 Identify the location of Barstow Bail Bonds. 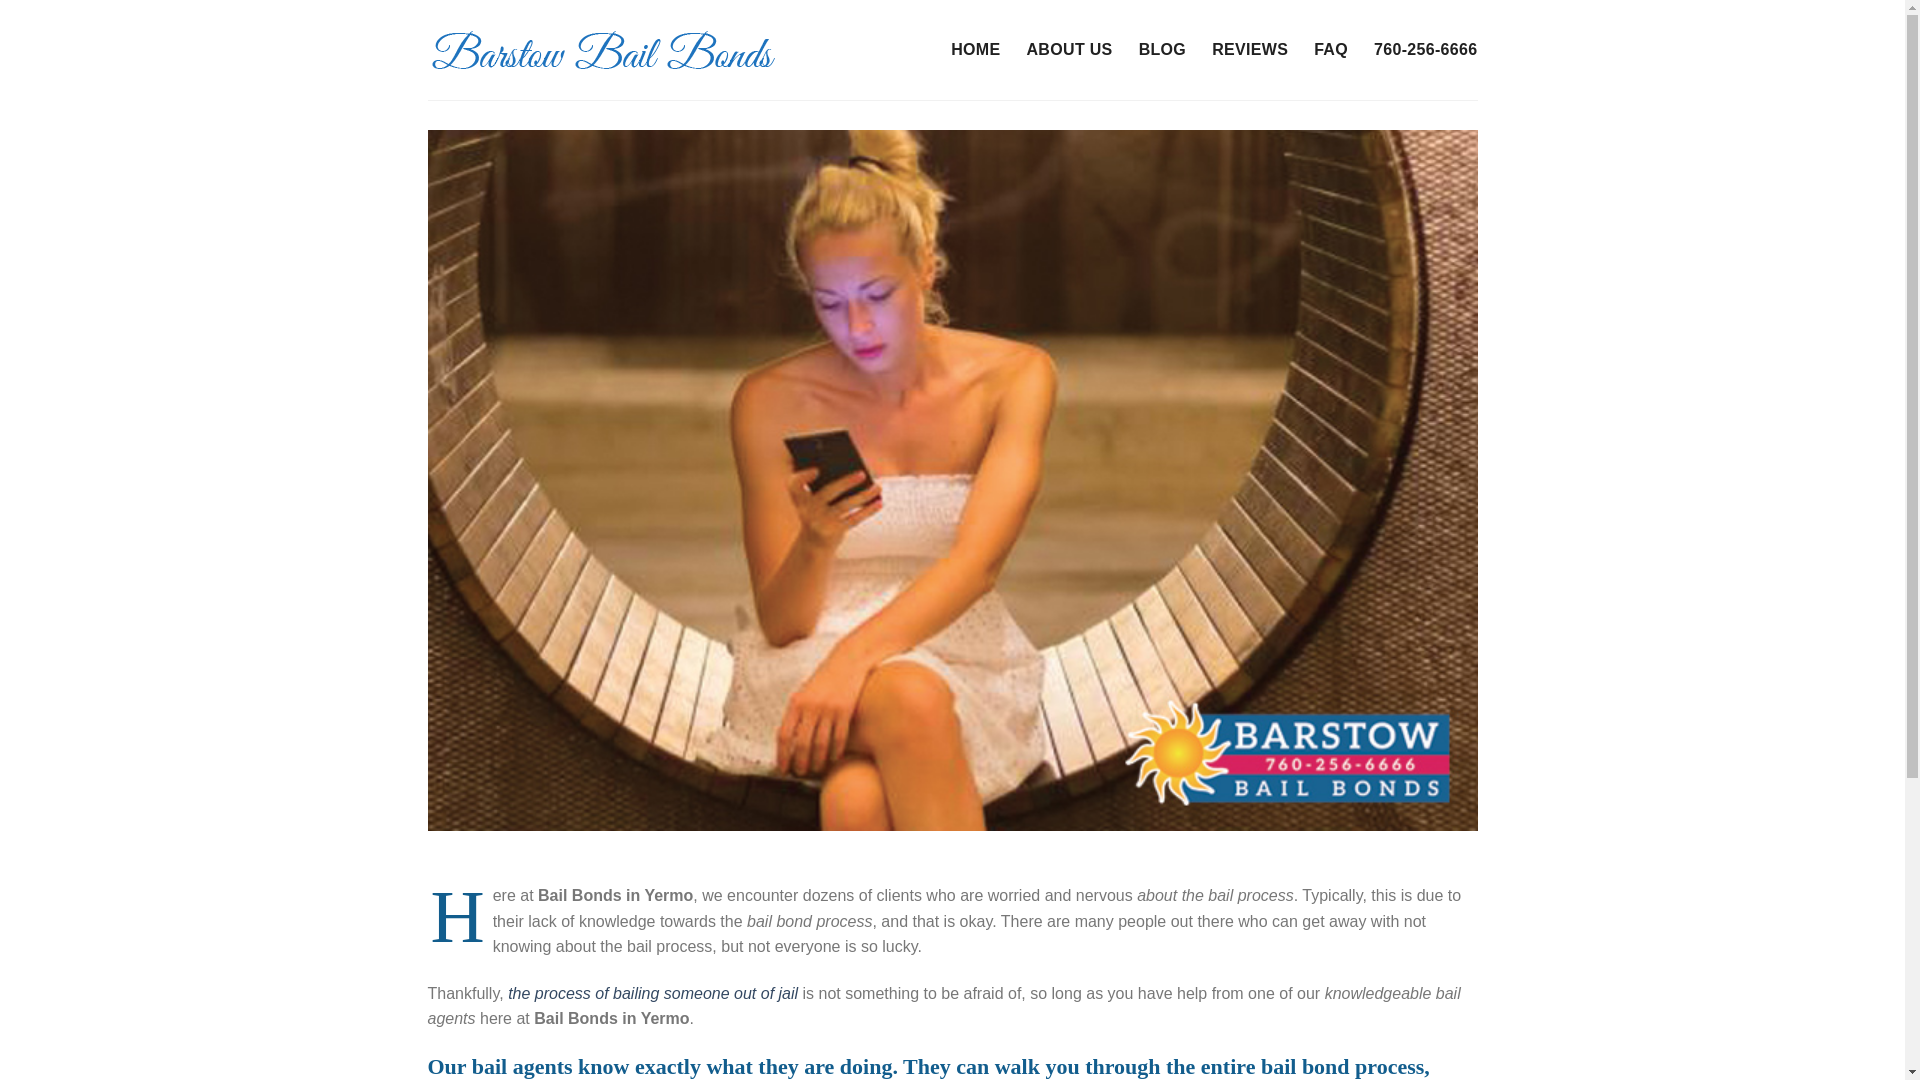
(613, 49).